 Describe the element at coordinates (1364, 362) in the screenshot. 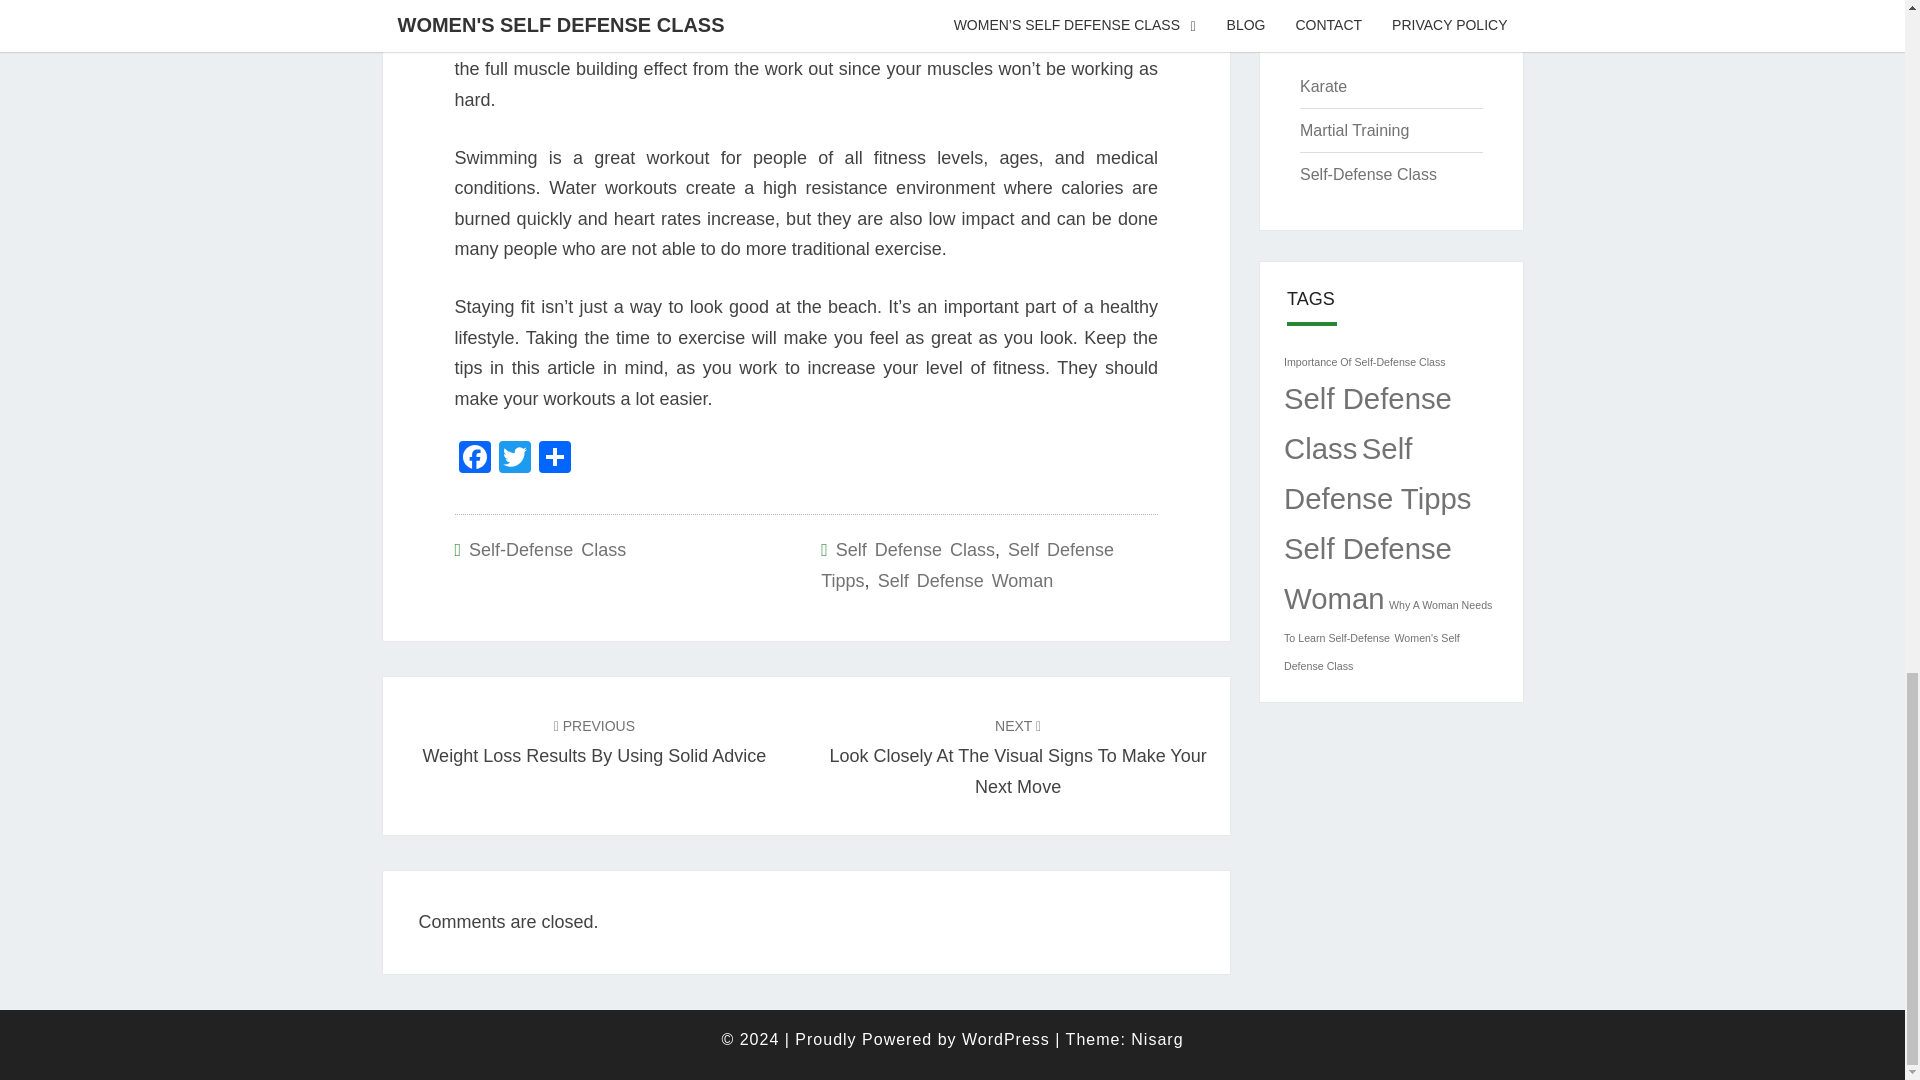

I see `Importance Of Self-Defense Class` at that location.